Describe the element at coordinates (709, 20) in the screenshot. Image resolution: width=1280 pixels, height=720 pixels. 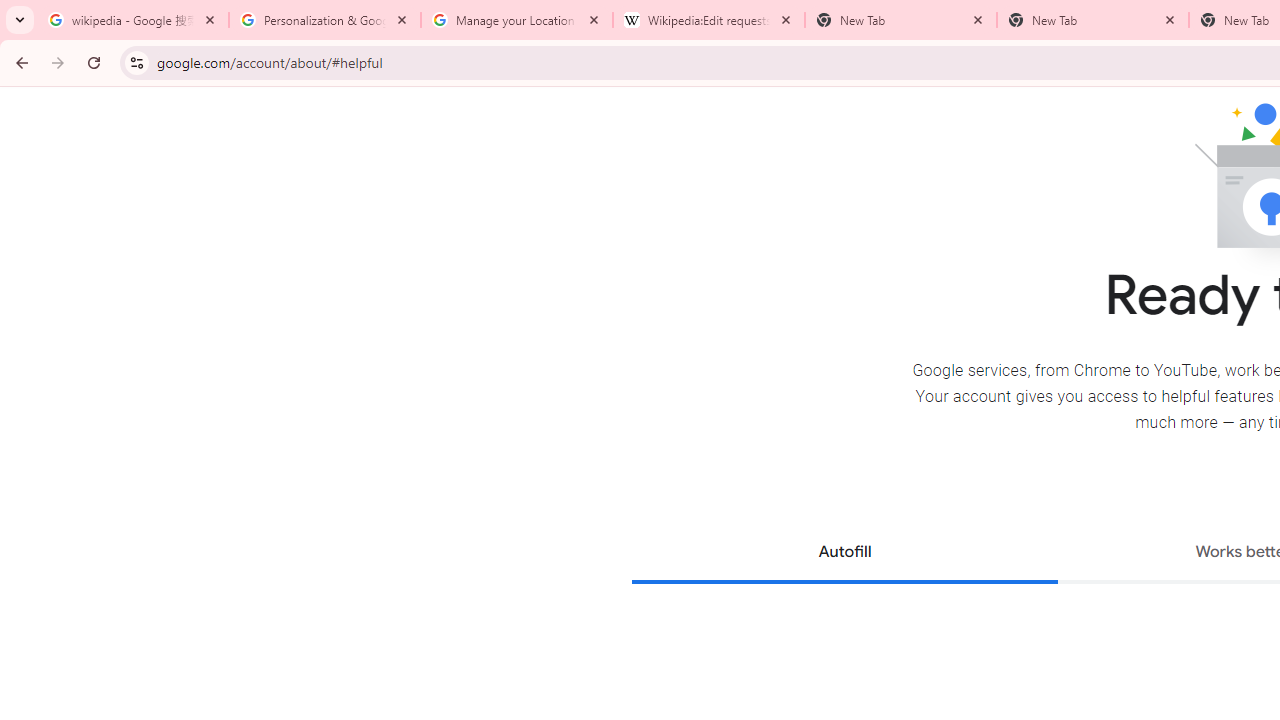
I see `Wikipedia:Edit requests - Wikipedia` at that location.